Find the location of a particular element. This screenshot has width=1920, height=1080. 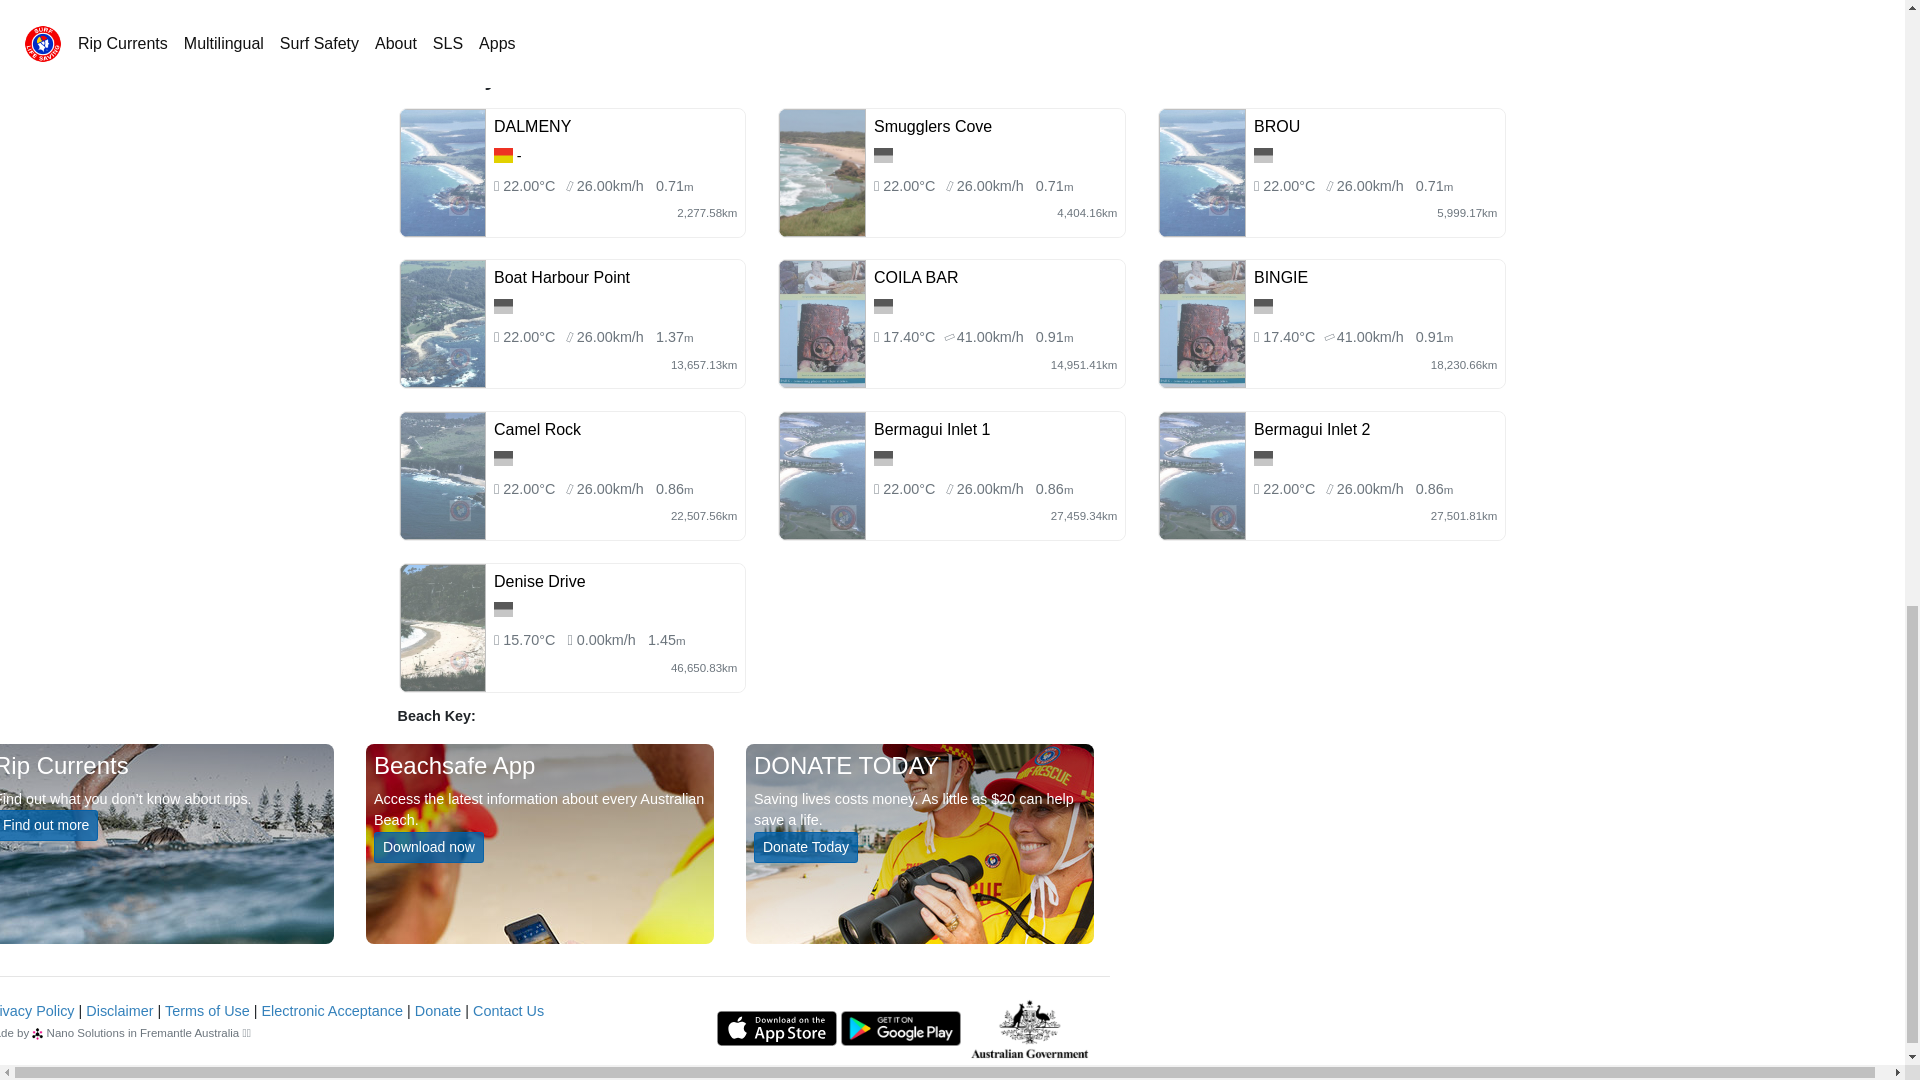

Sunny. is located at coordinates (910, 336).